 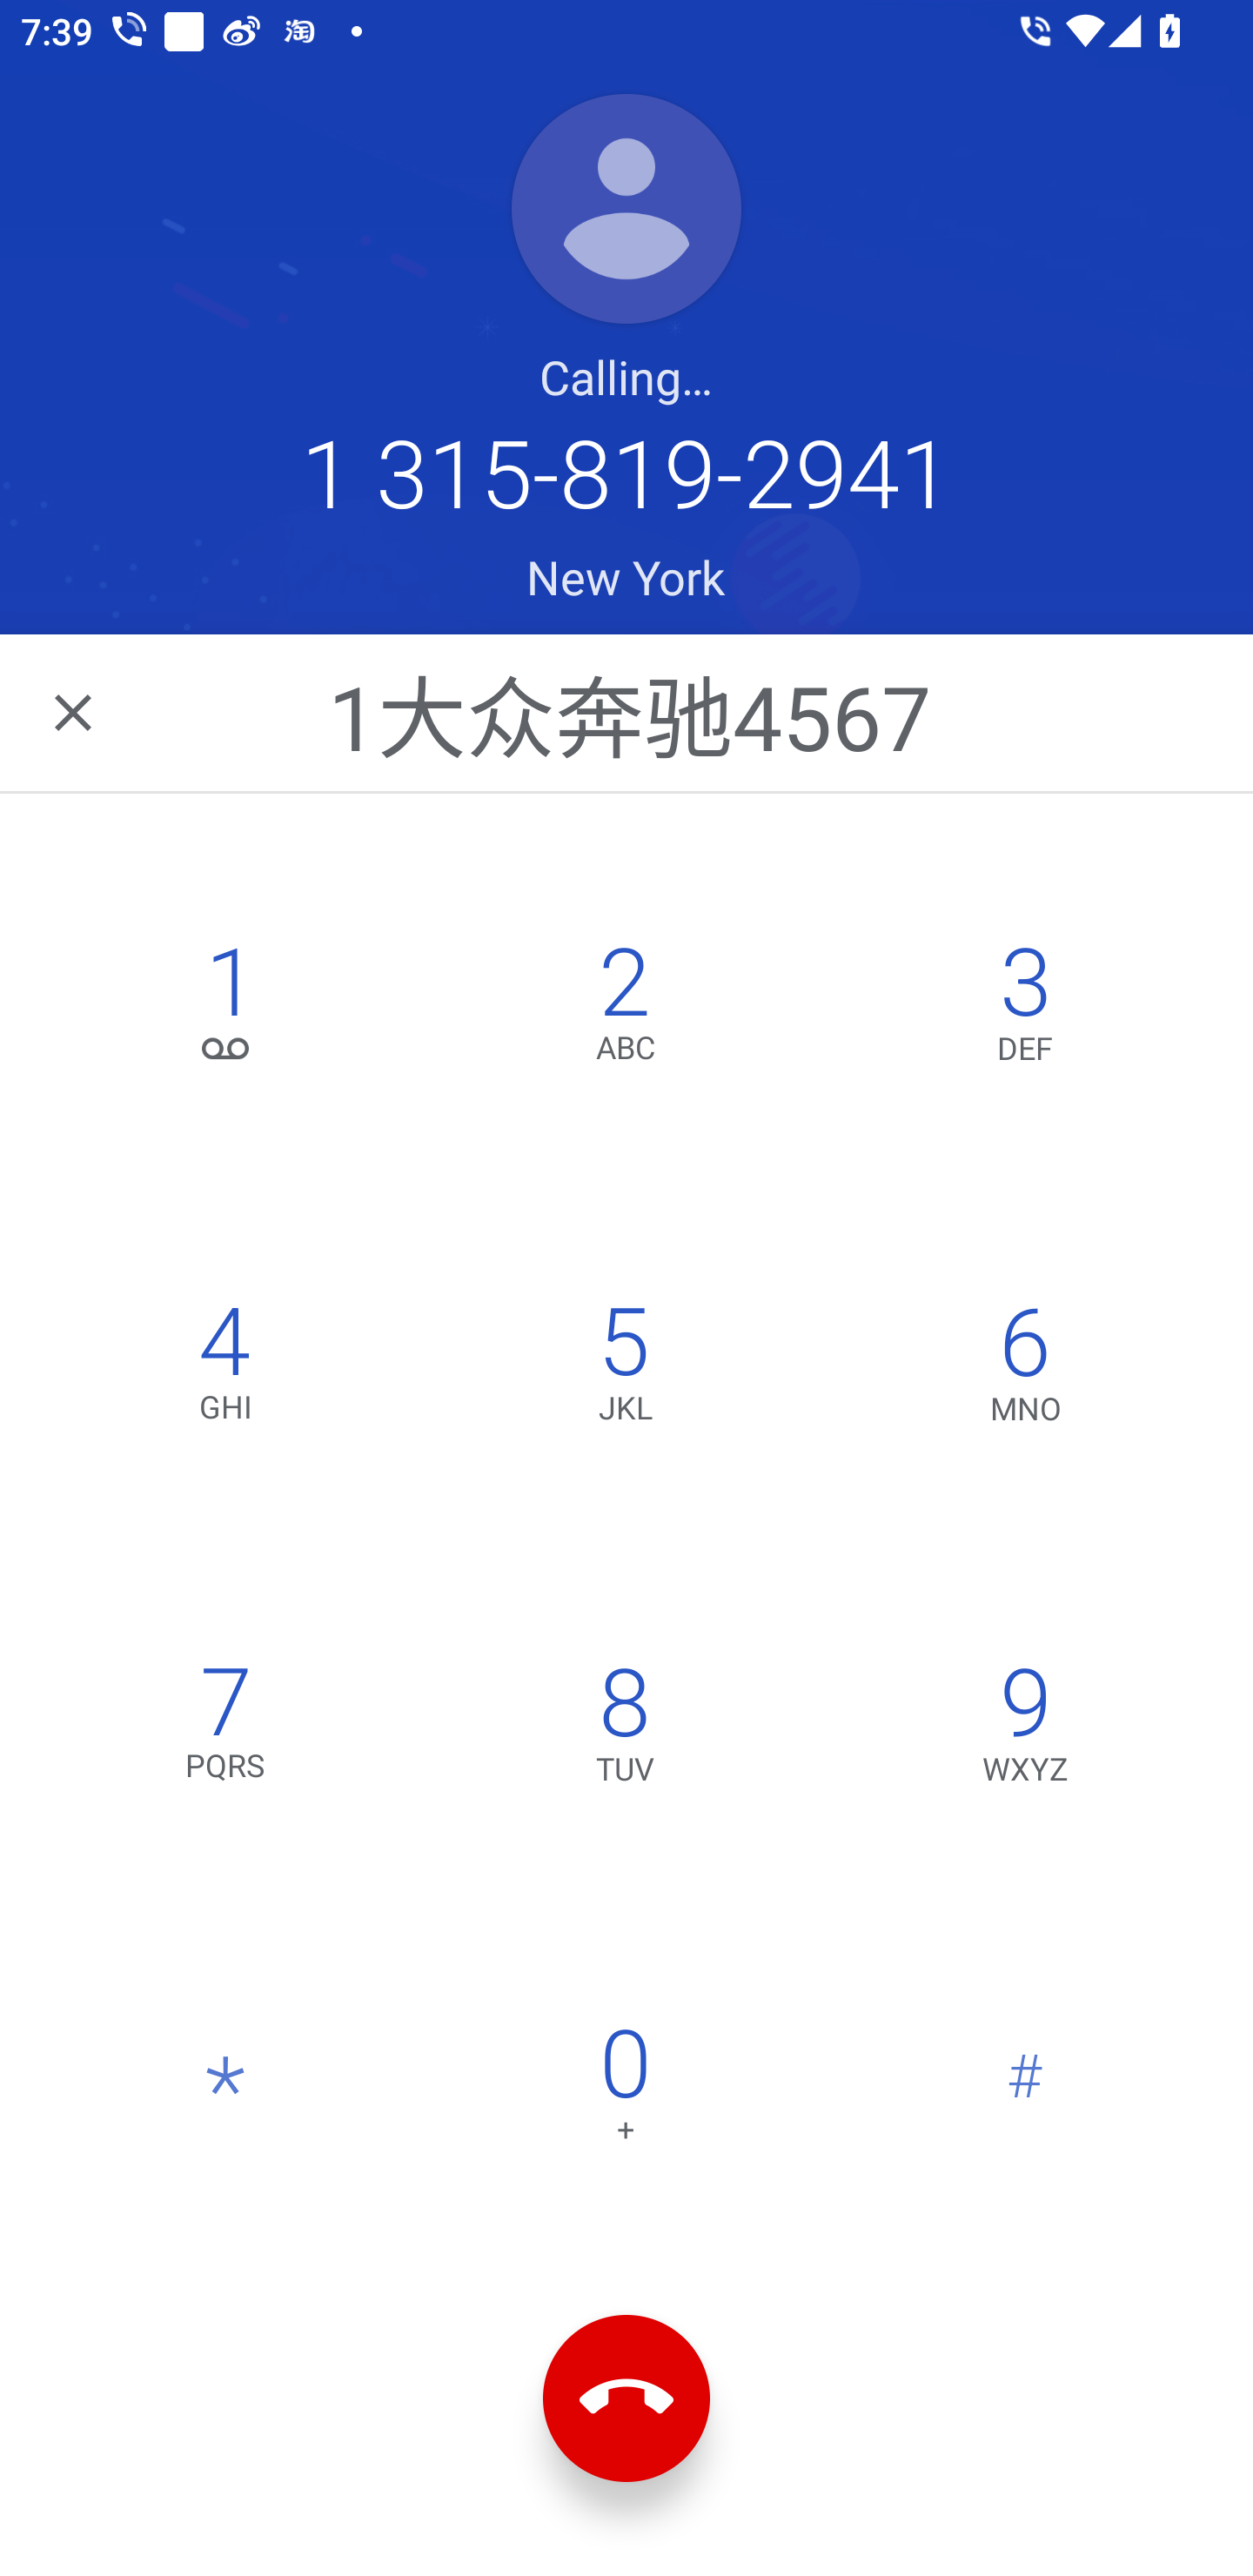 I want to click on 0 0 +, so click(x=625, y=2091).